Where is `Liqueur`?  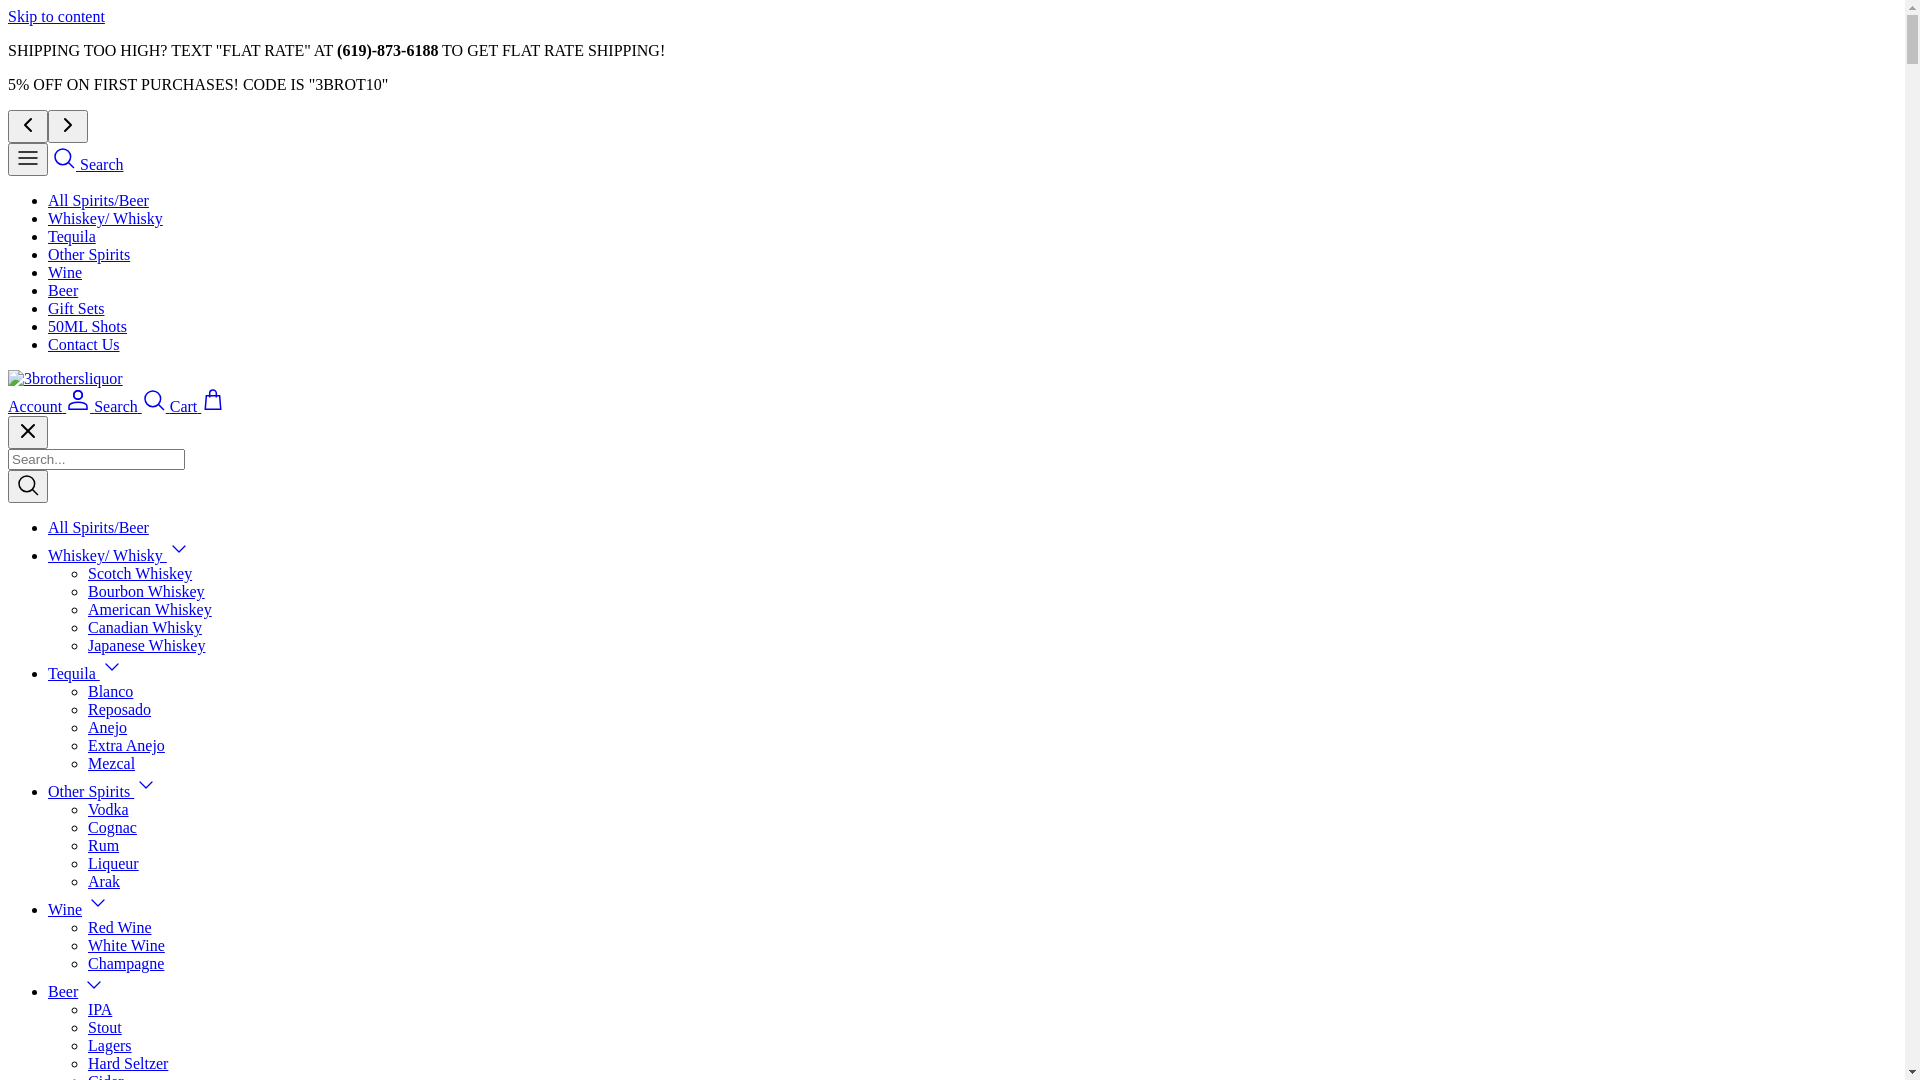 Liqueur is located at coordinates (114, 864).